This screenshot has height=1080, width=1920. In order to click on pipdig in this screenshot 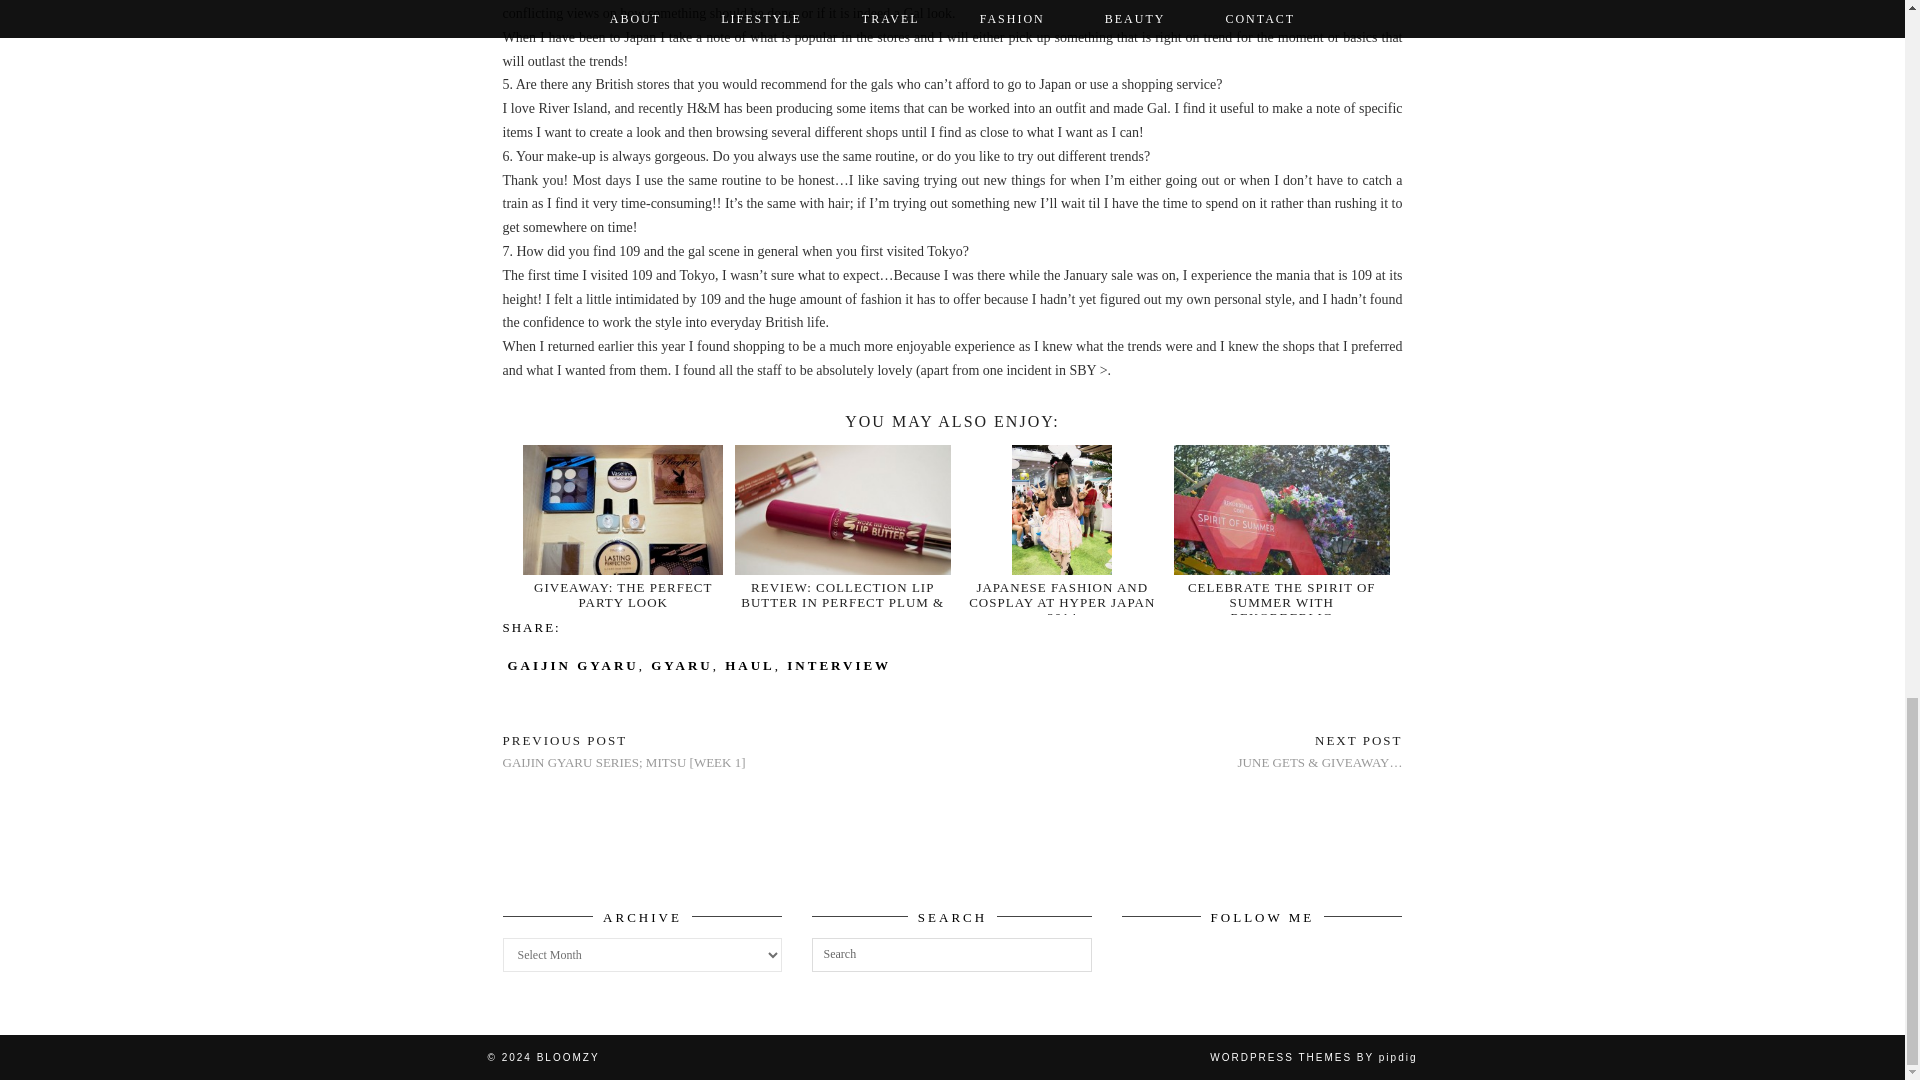, I will do `click(1398, 1056)`.